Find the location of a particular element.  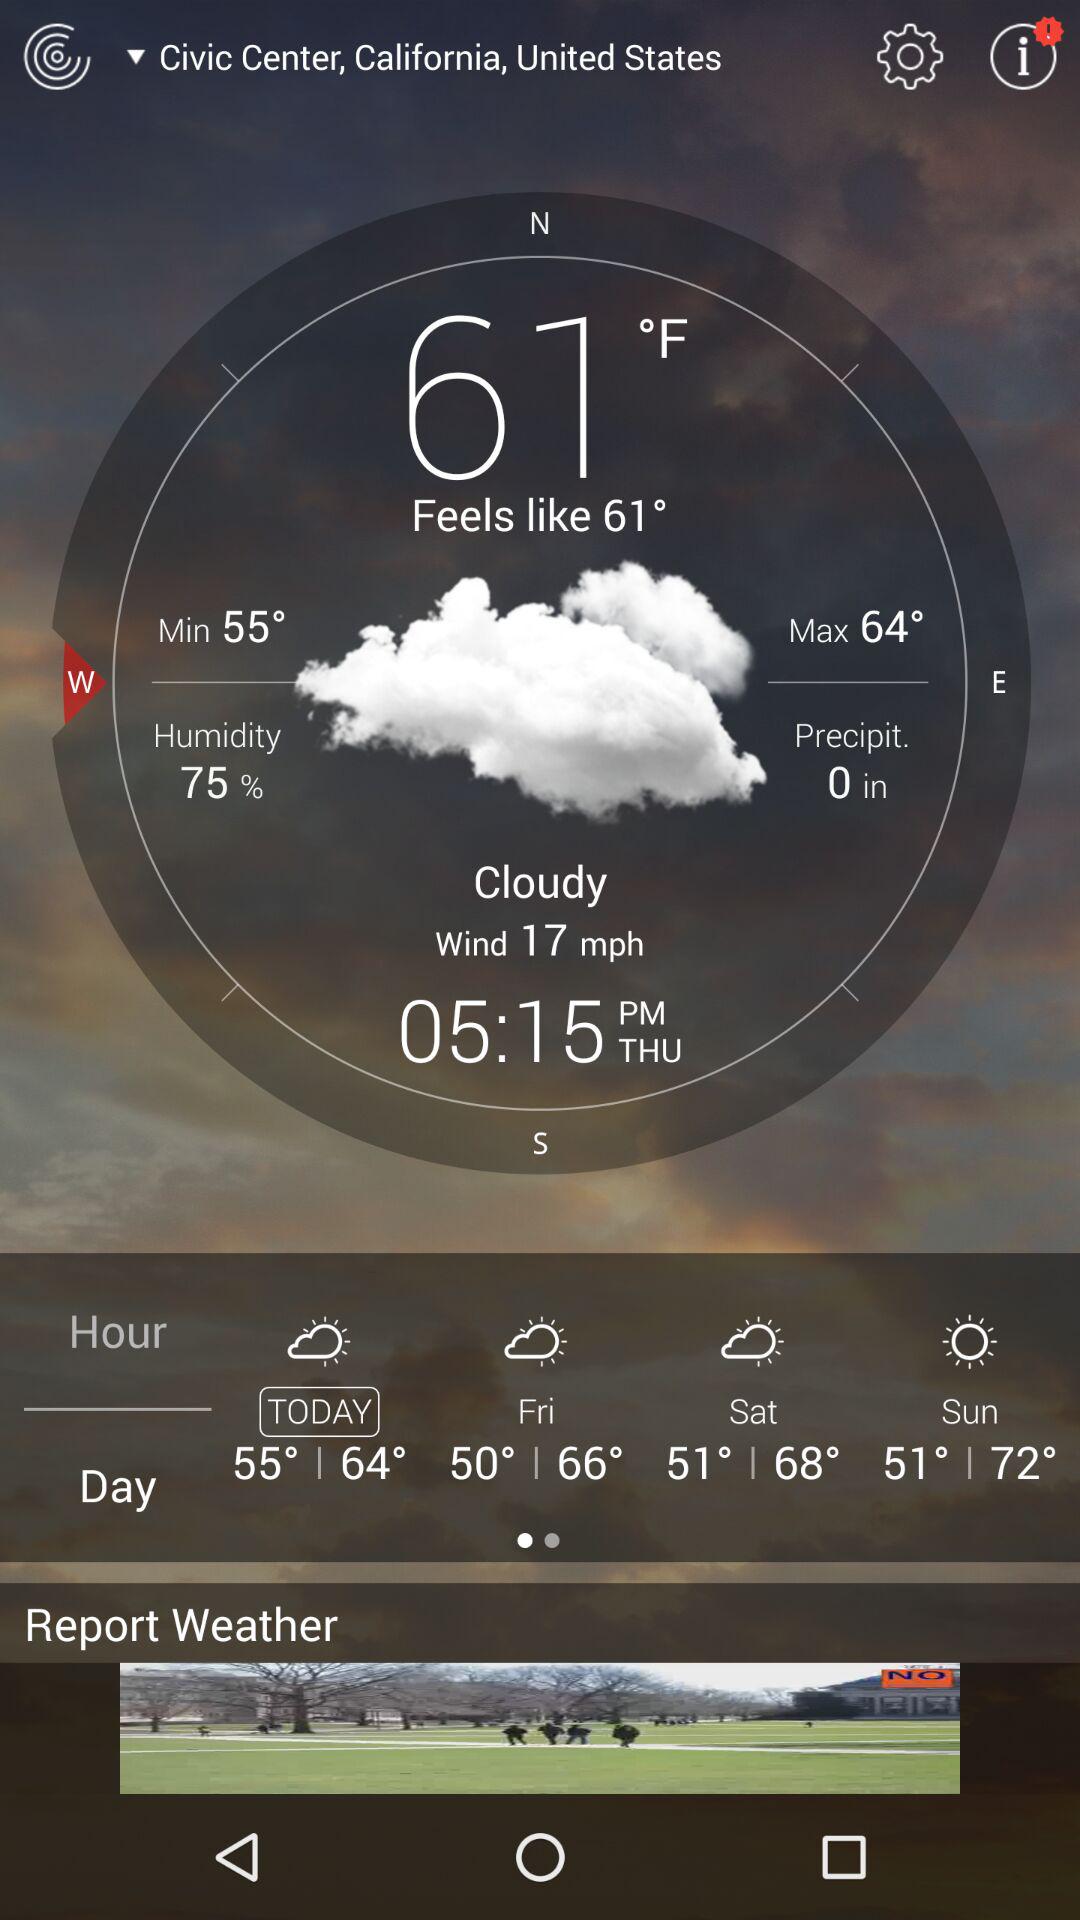

go to settings is located at coordinates (1023, 56).